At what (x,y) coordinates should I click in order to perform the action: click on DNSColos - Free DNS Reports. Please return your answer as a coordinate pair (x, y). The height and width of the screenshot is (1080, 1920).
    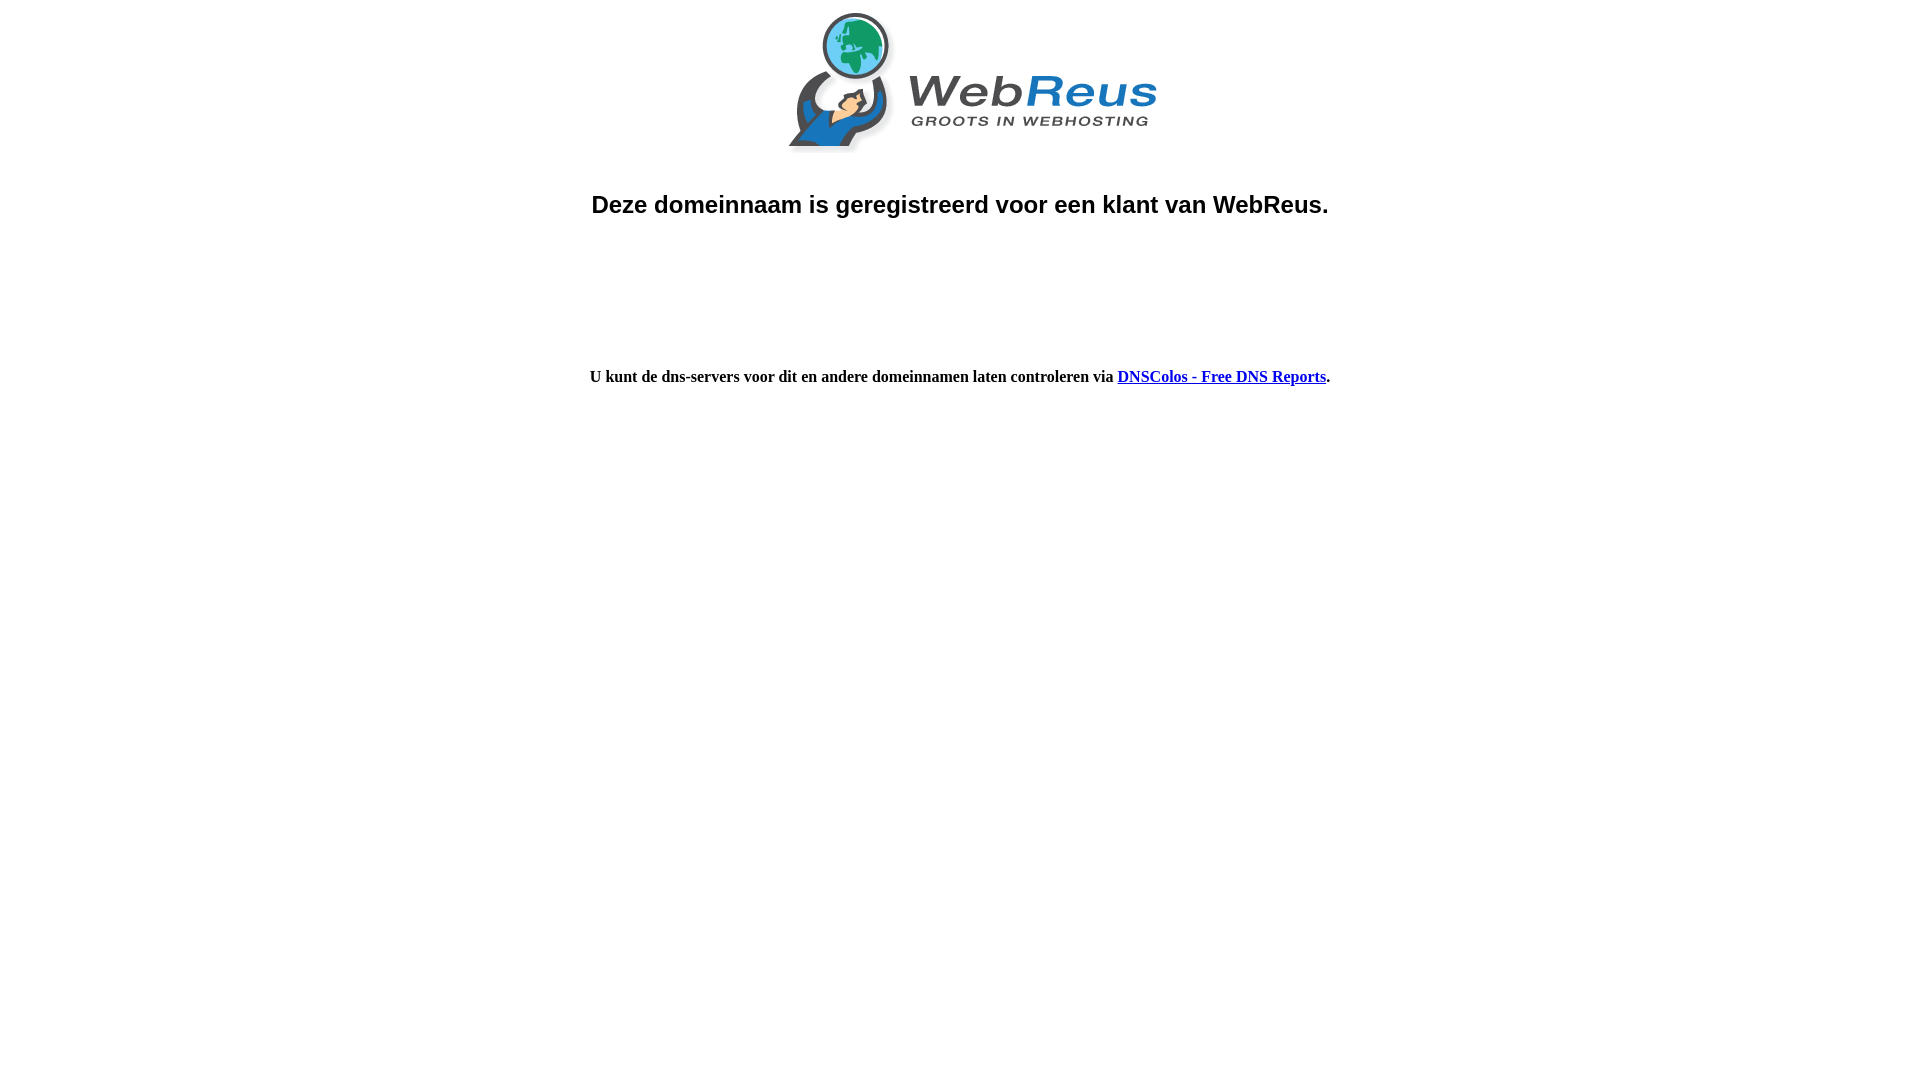
    Looking at the image, I should click on (1222, 376).